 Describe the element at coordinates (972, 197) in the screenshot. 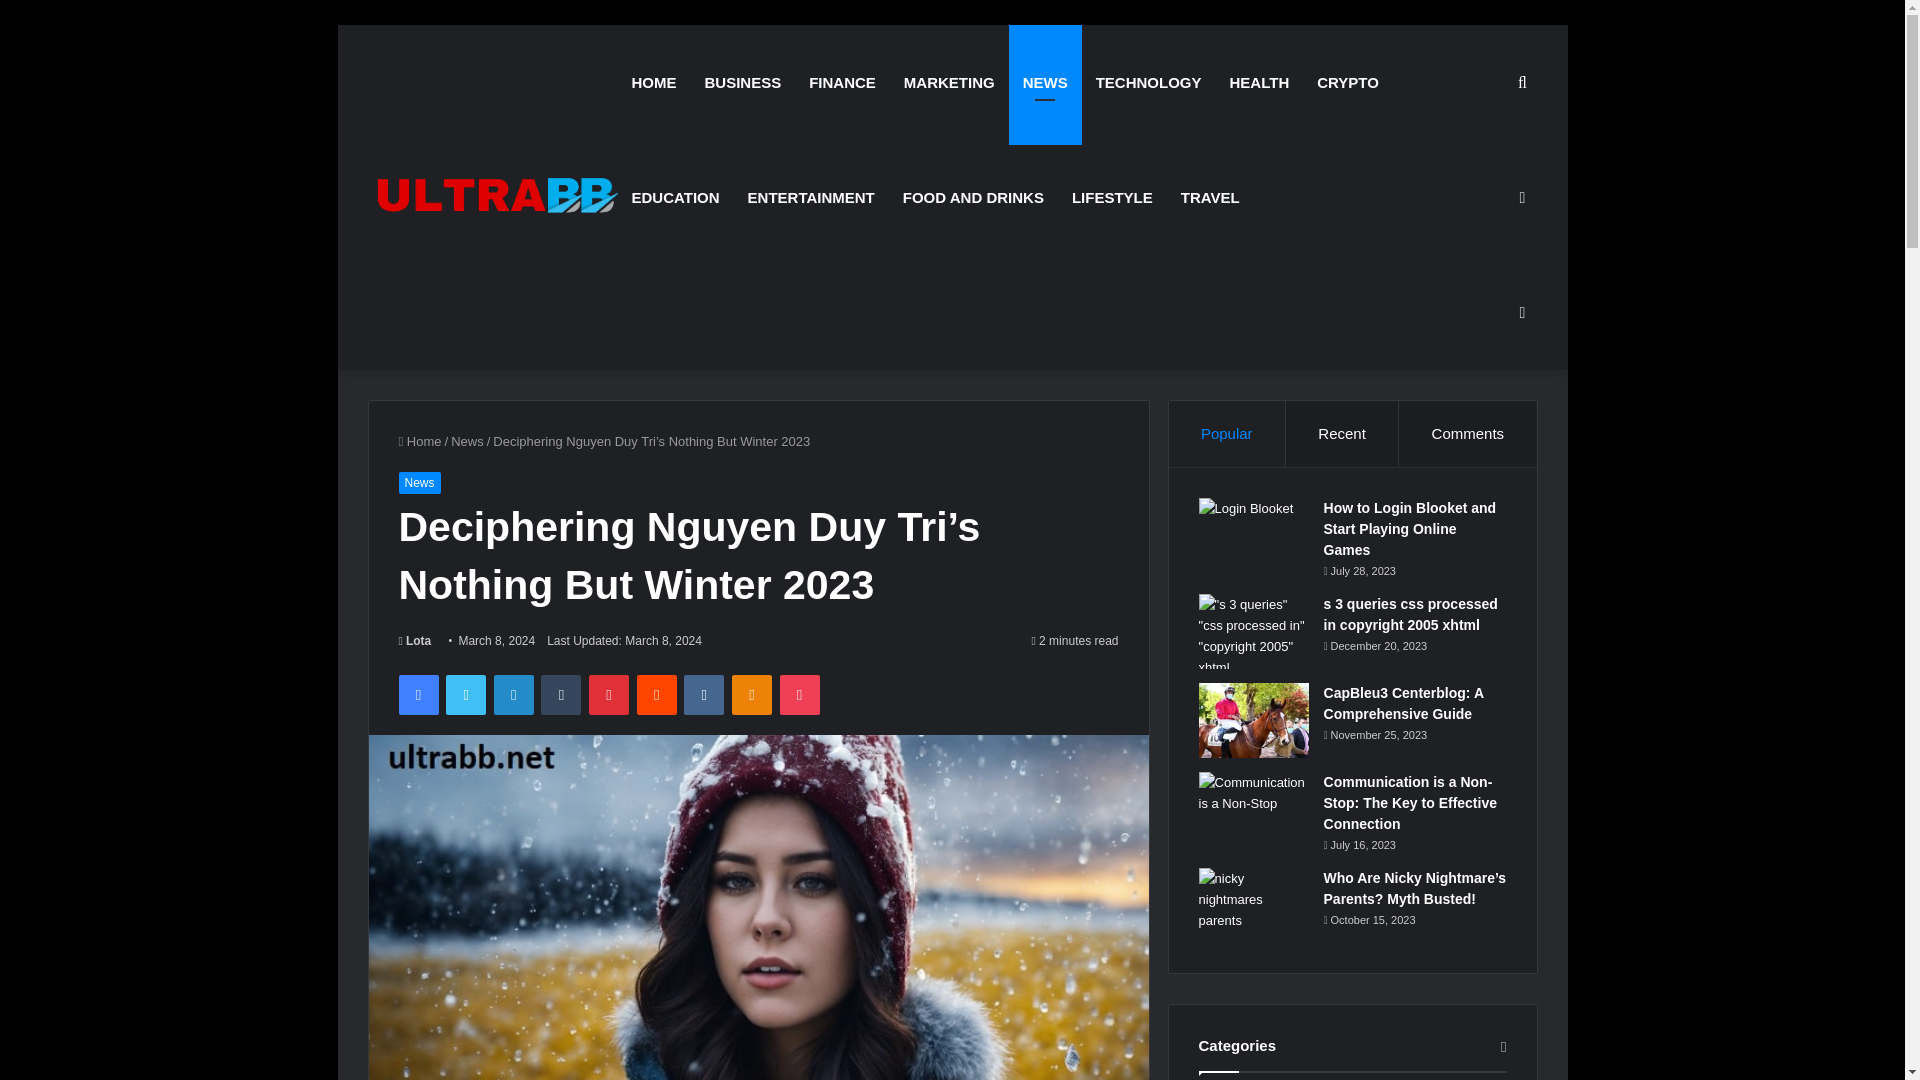

I see `FOOD AND DRINKS` at that location.